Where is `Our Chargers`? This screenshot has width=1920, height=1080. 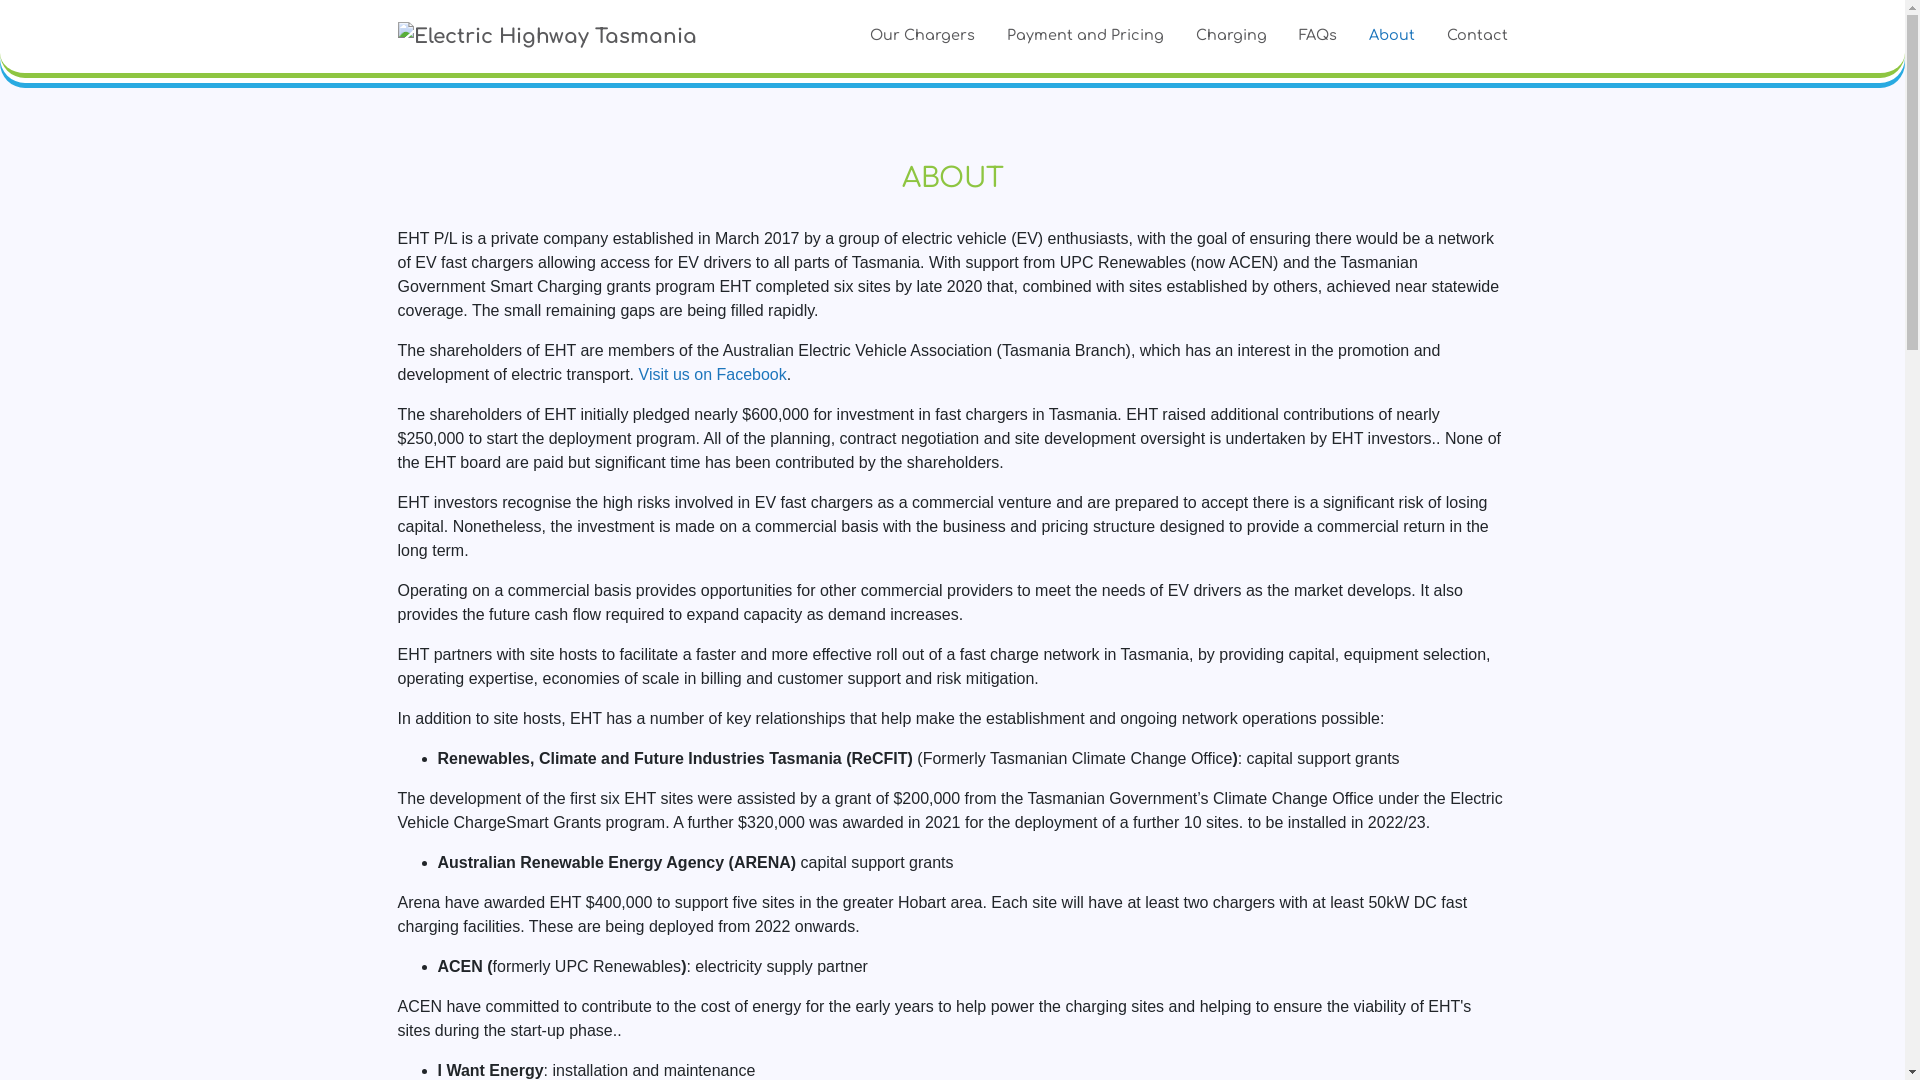
Our Chargers is located at coordinates (922, 36).